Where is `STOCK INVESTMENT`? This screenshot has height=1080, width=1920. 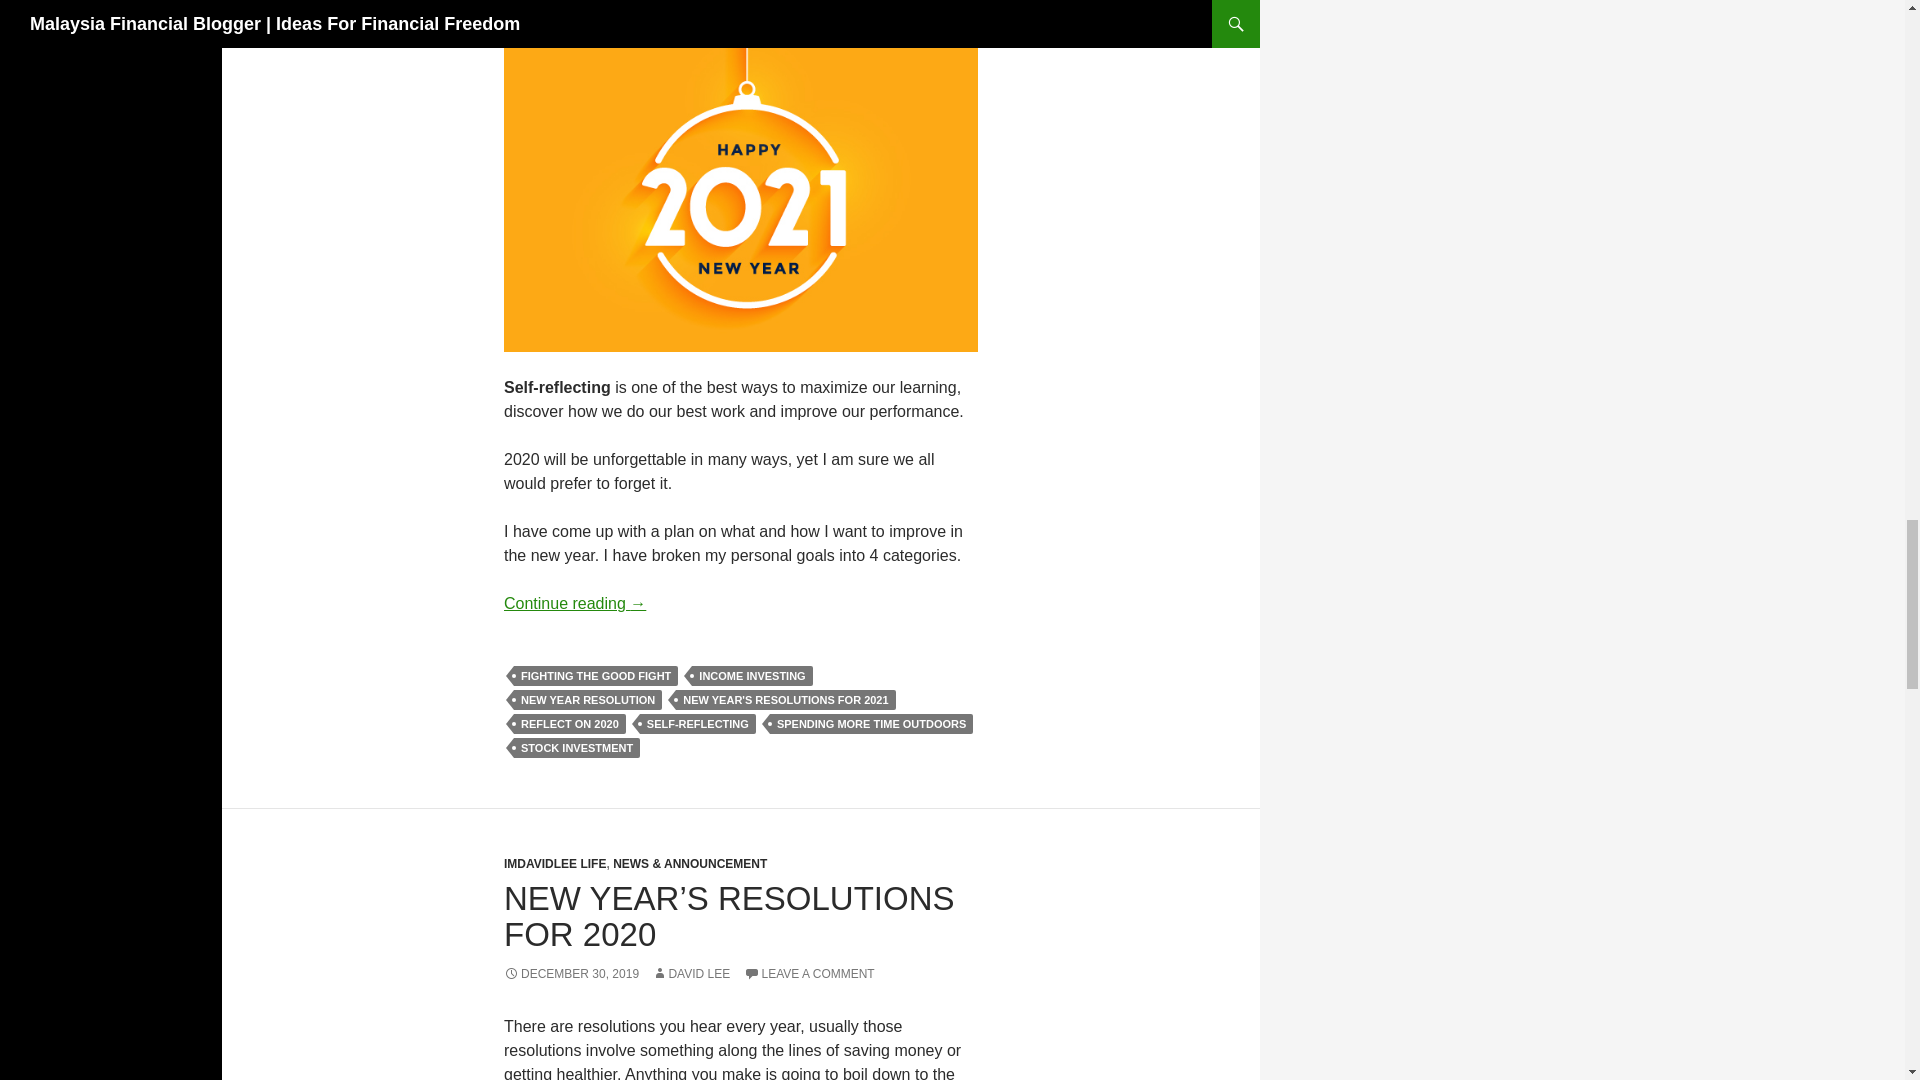 STOCK INVESTMENT is located at coordinates (576, 748).